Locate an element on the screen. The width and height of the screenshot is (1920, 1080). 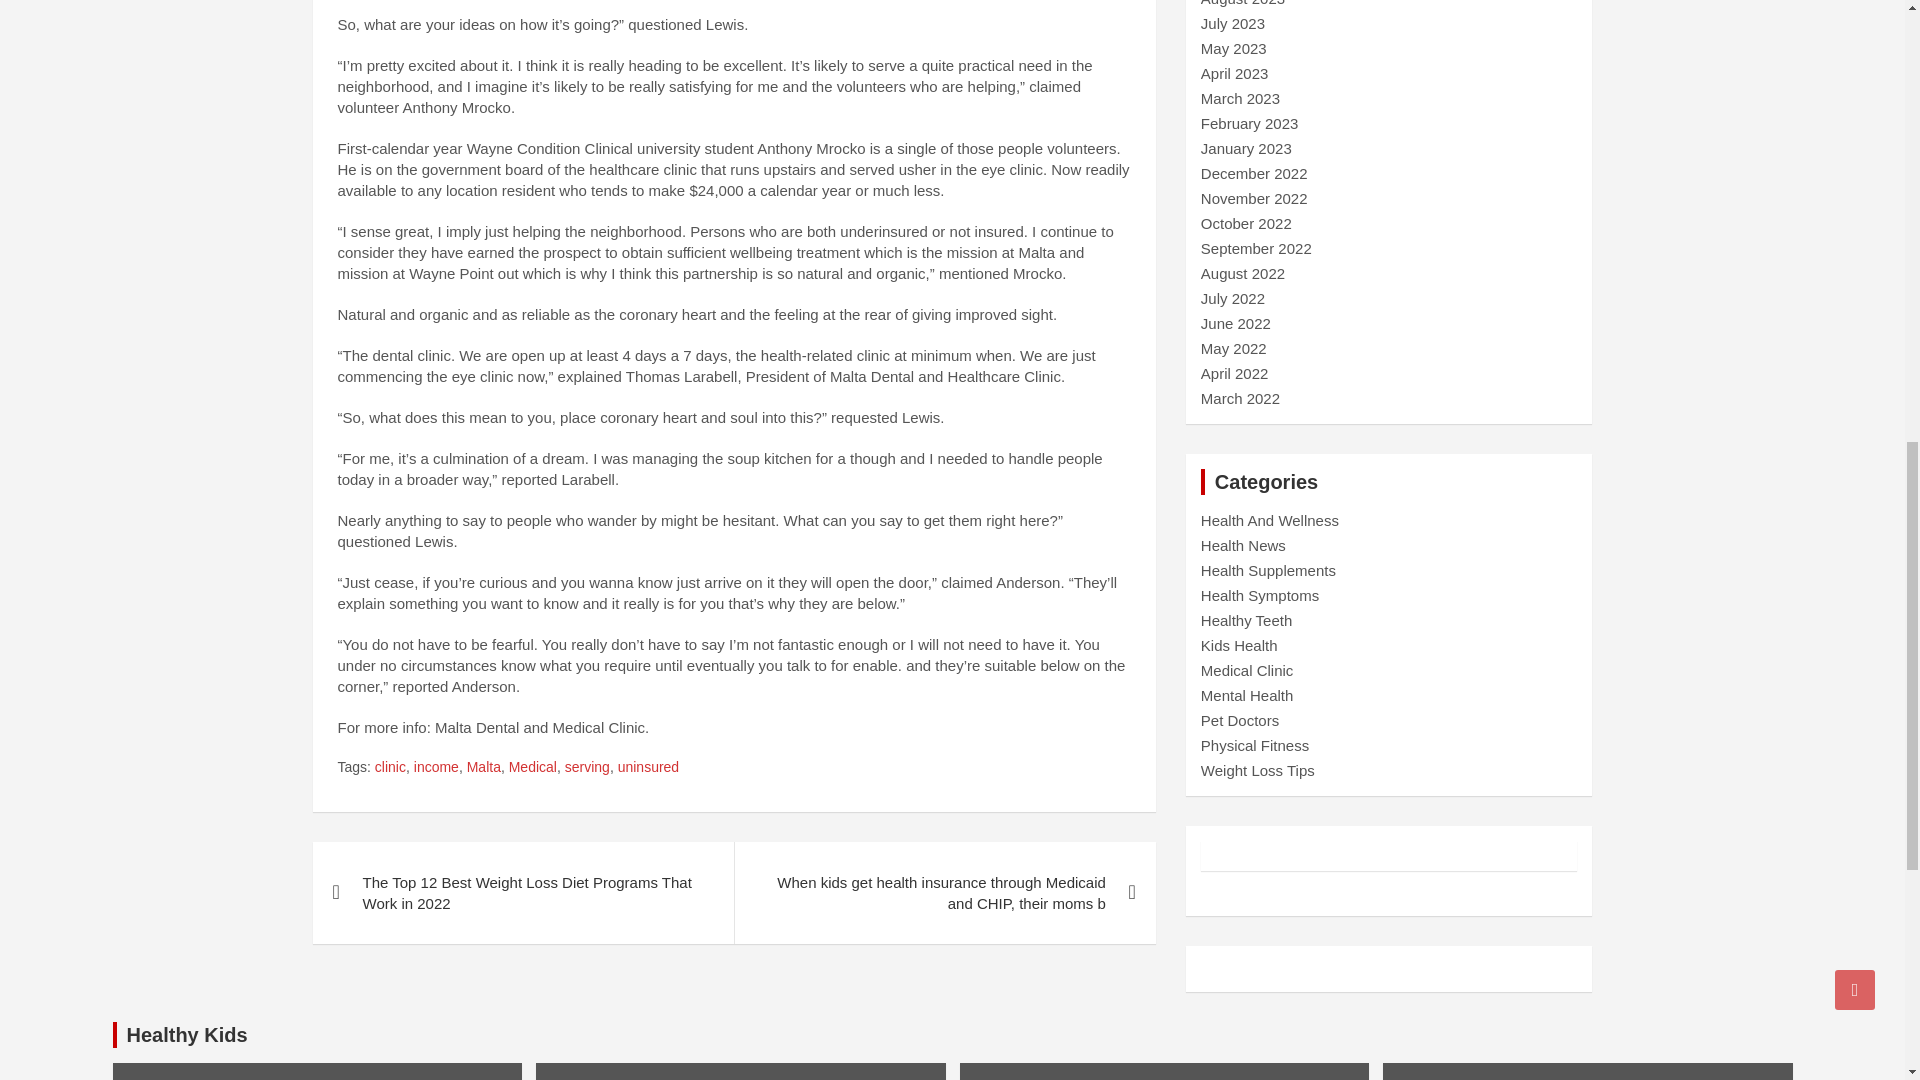
income is located at coordinates (436, 768).